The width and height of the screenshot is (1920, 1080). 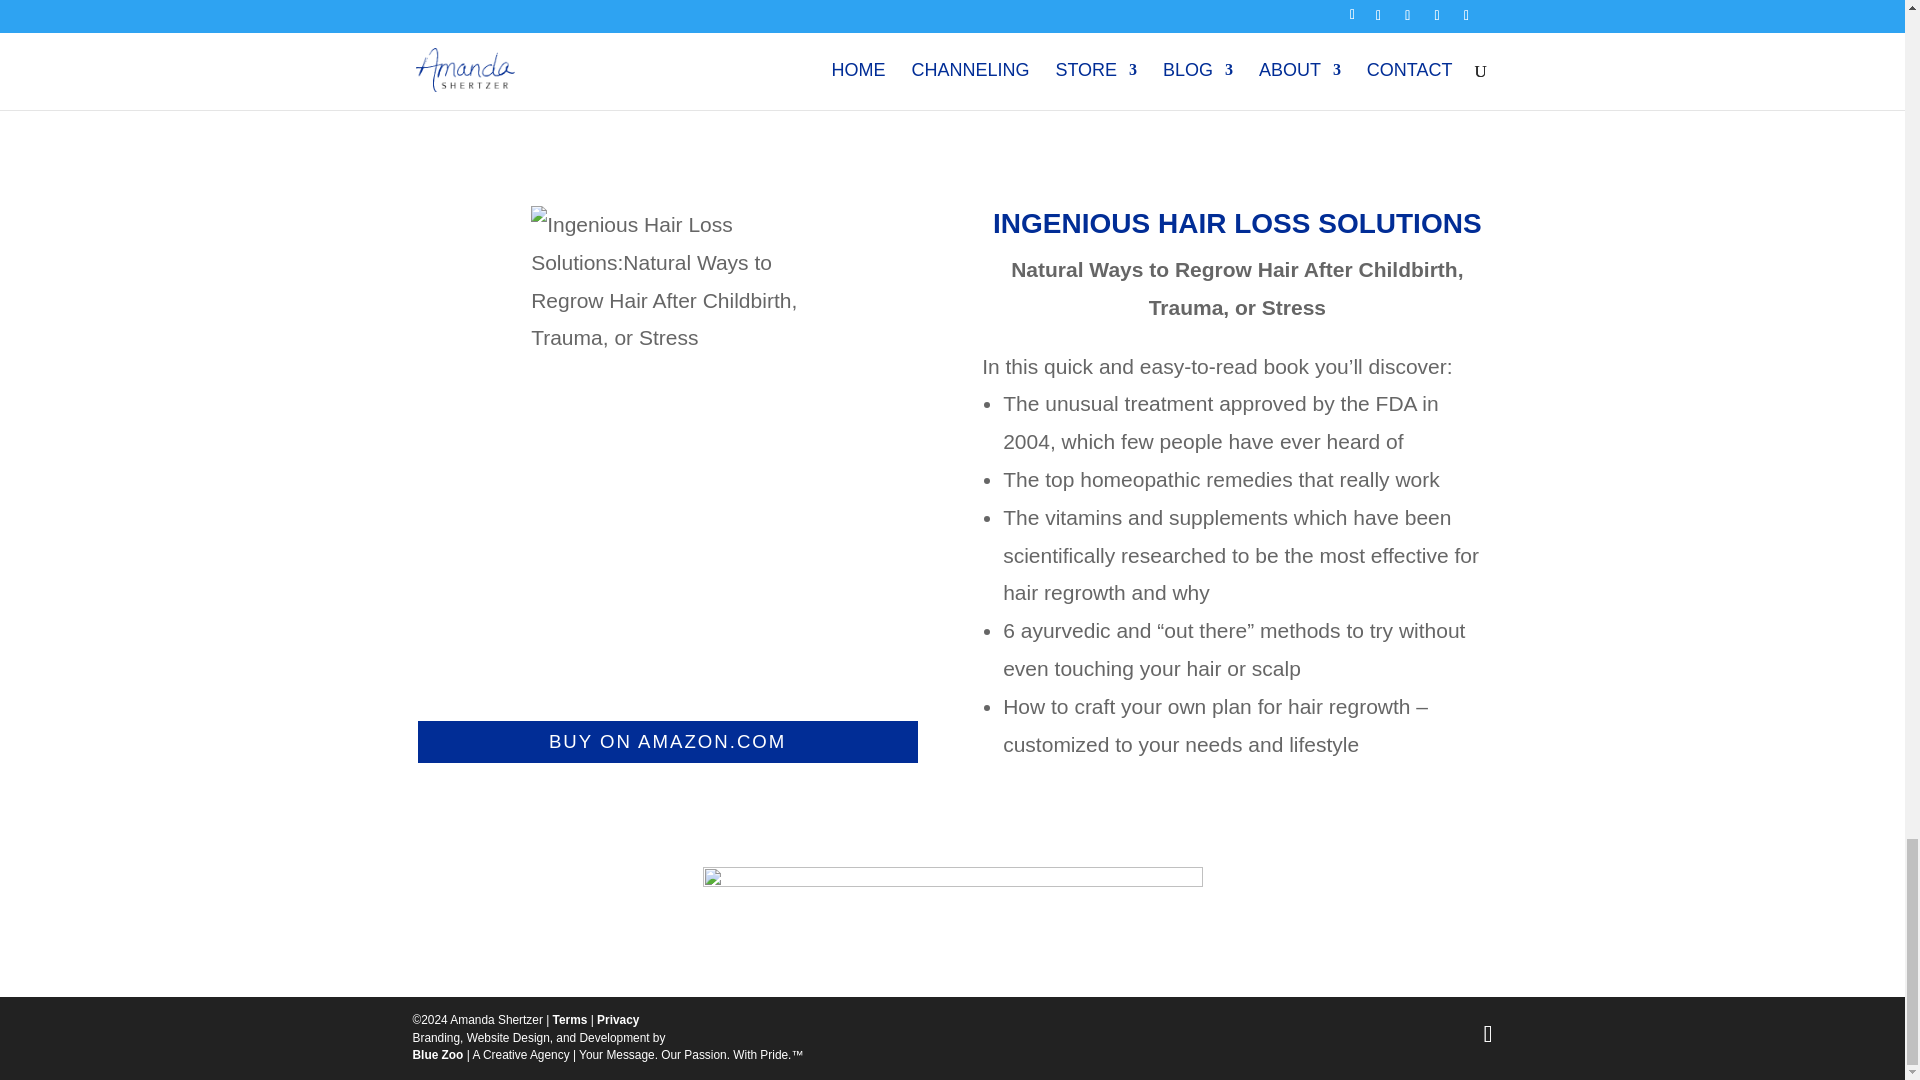 I want to click on BUY ON AMAZON.COM, so click(x=668, y=742).